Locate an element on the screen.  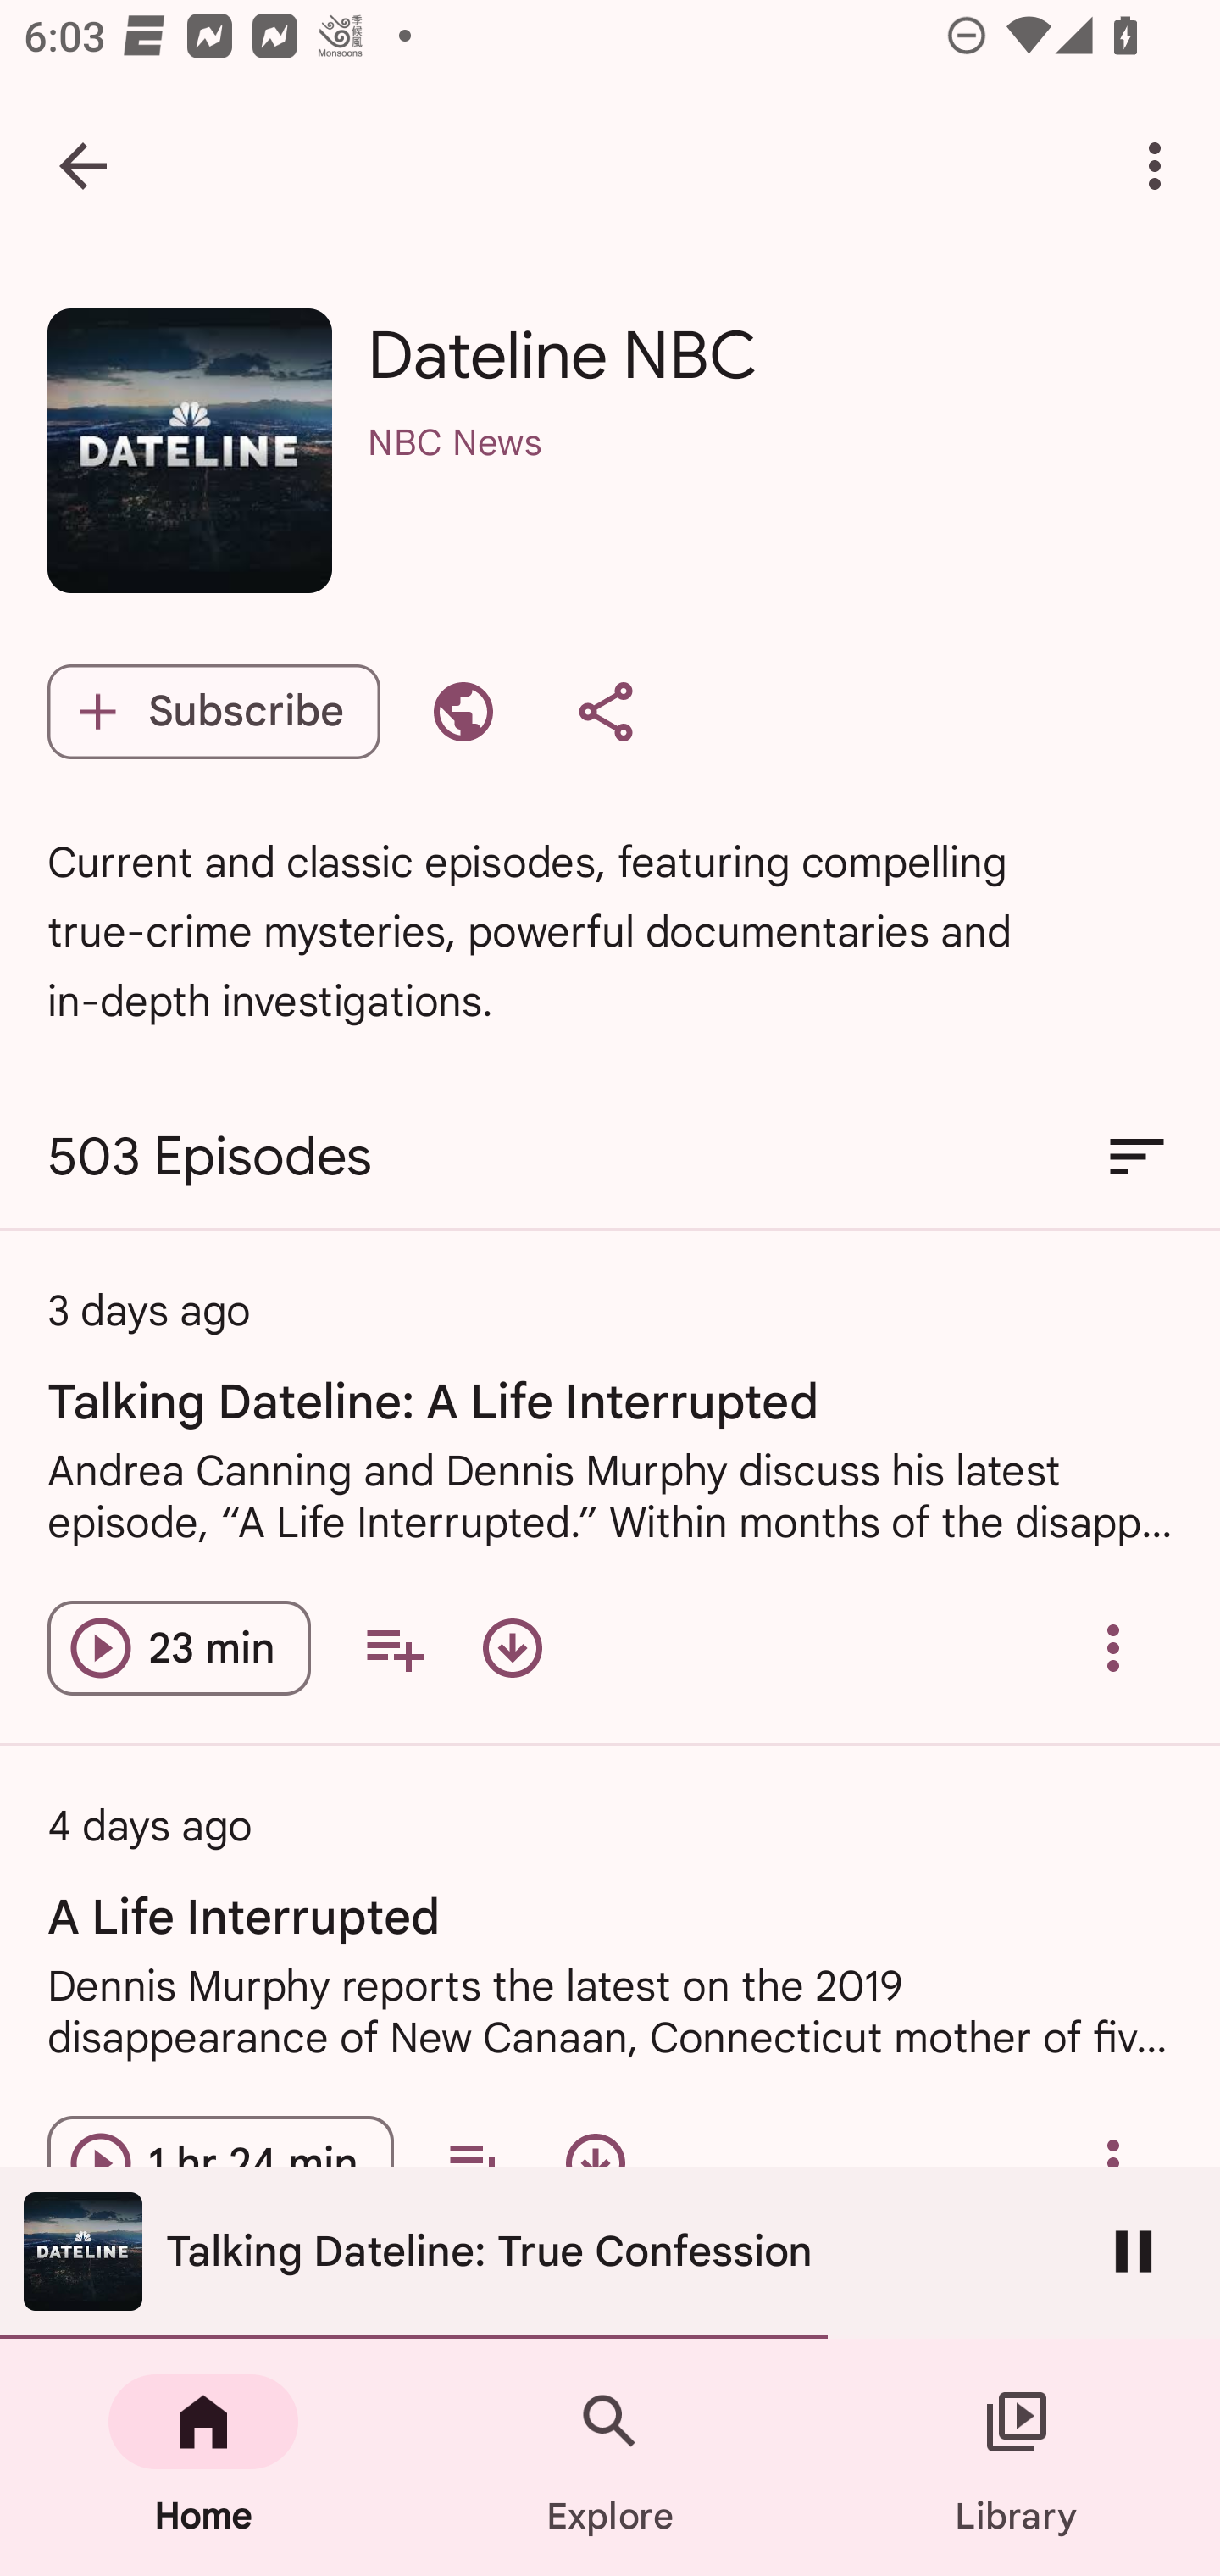
Overflow menu is located at coordinates (1113, 1647).